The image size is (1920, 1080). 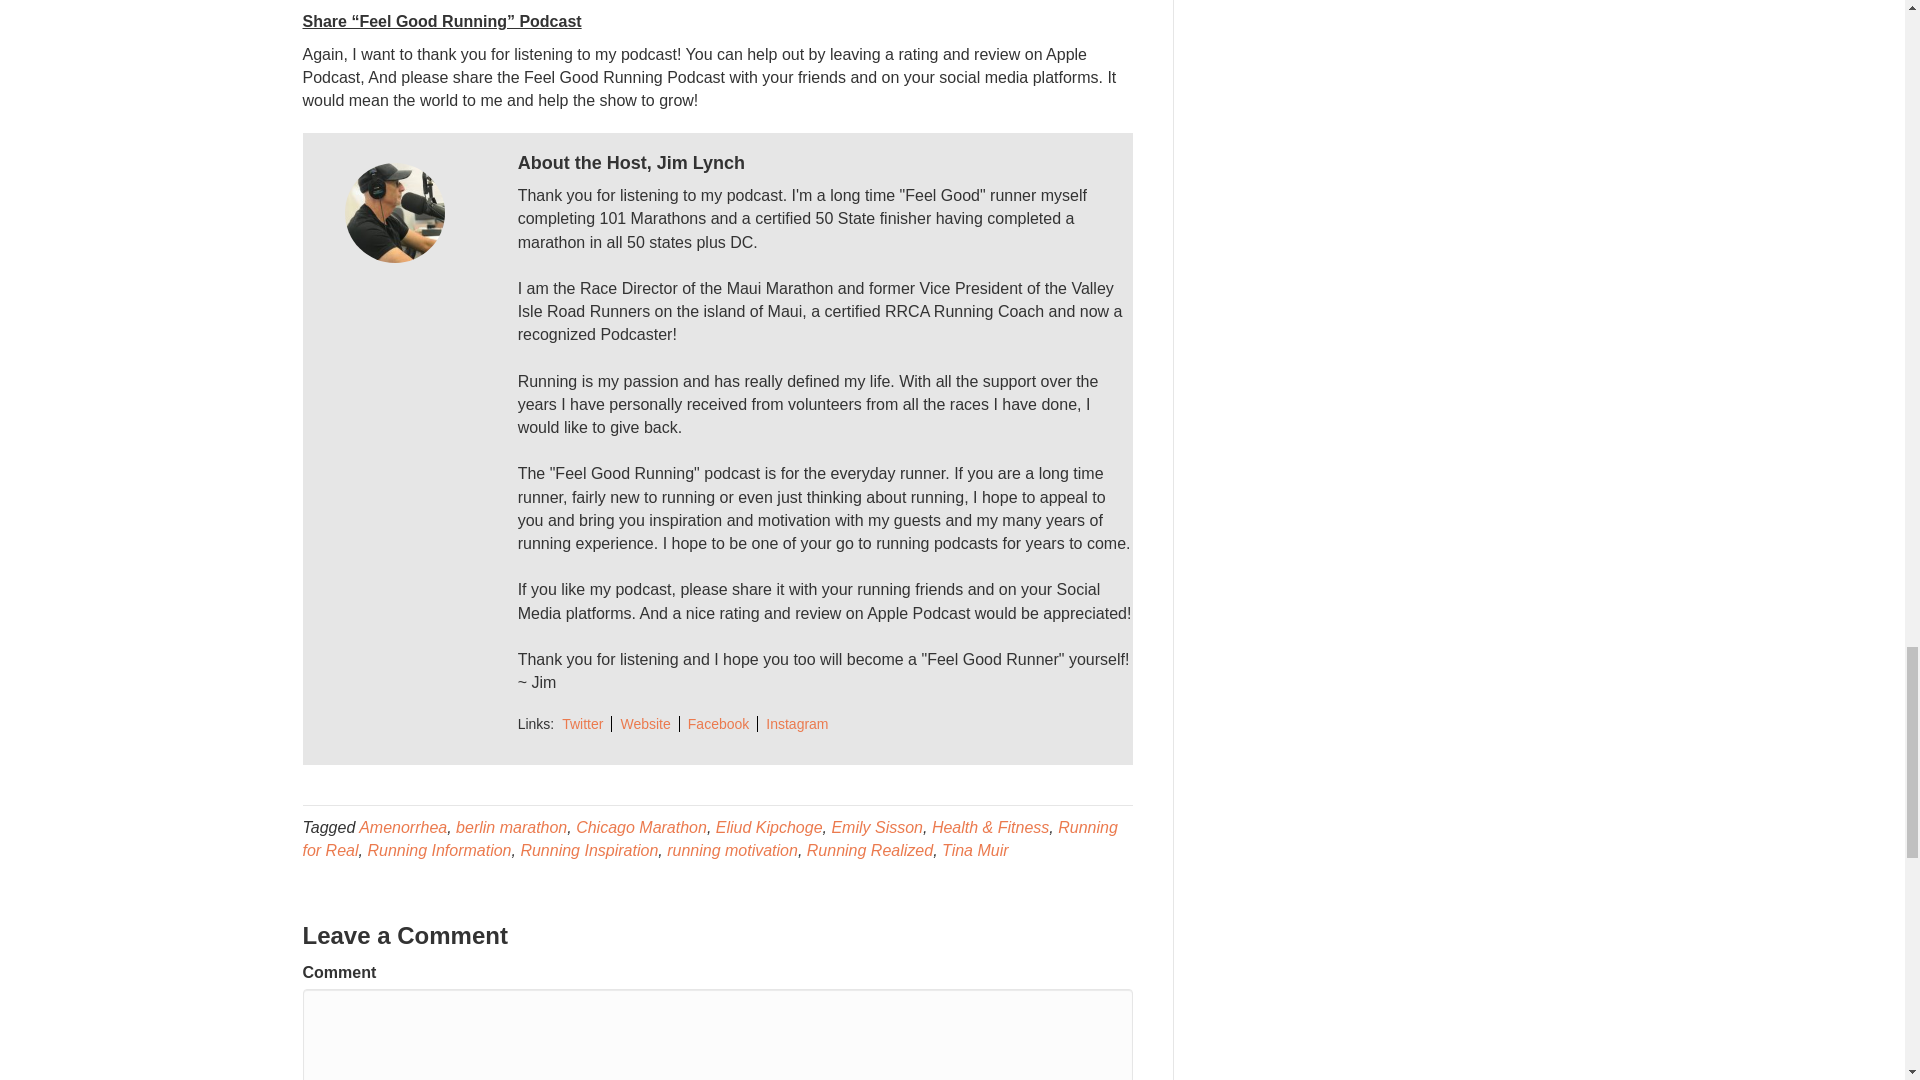 What do you see at coordinates (511, 826) in the screenshot?
I see `berlin marathon` at bounding box center [511, 826].